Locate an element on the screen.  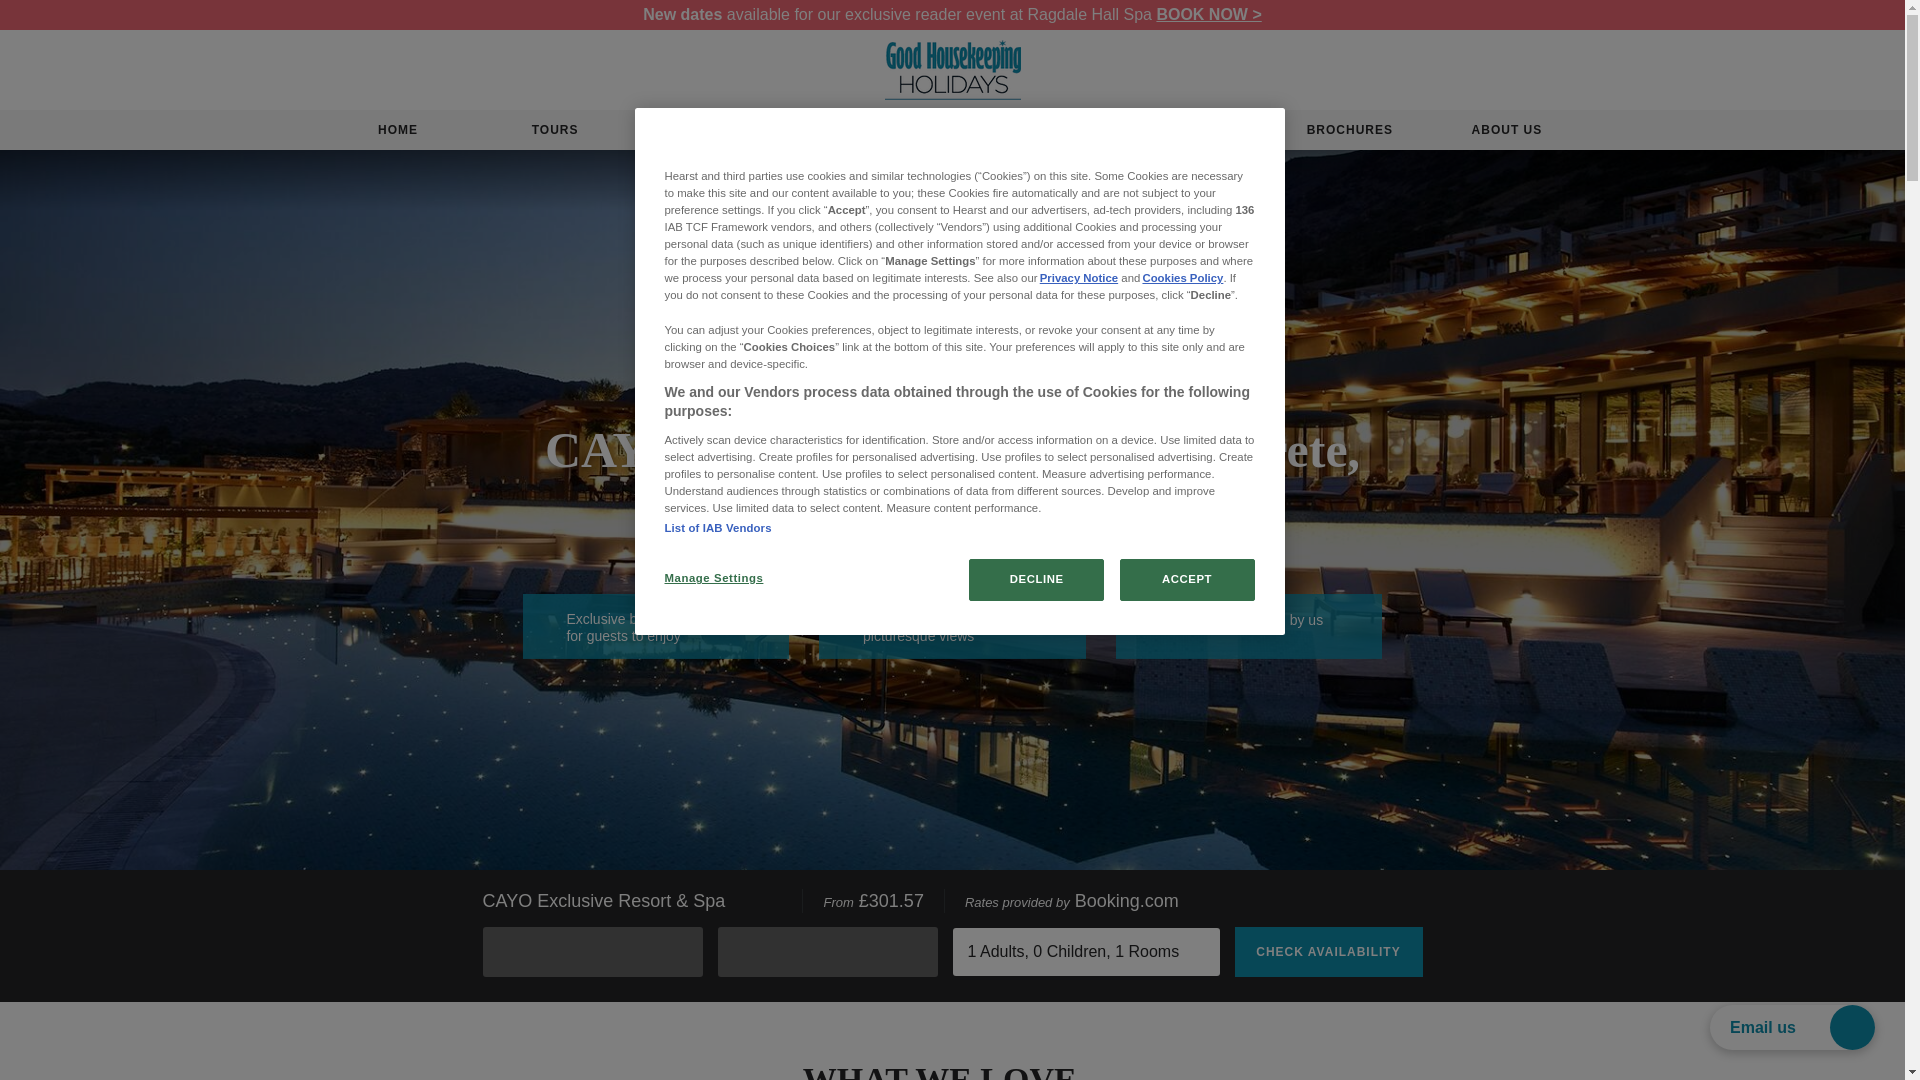
OVERVIEW is located at coordinates (787, 181).